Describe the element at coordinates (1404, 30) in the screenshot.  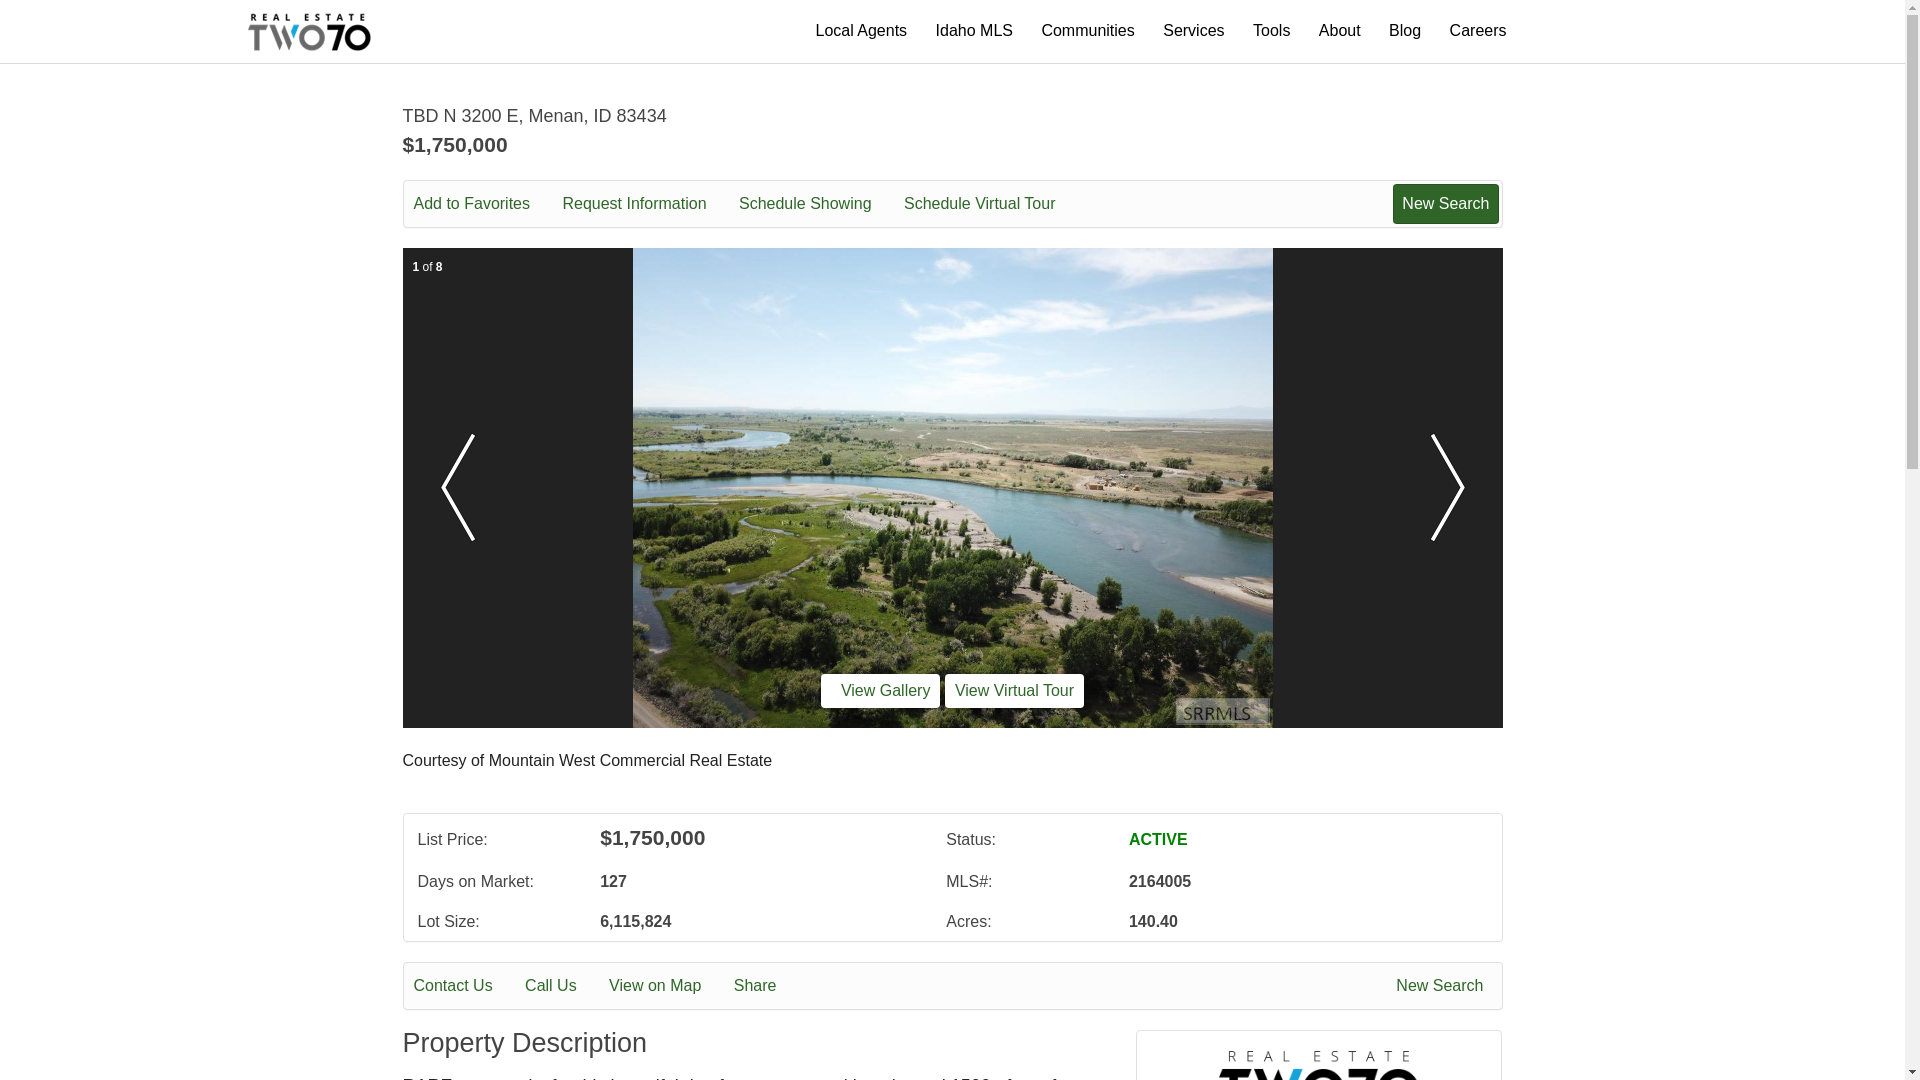
I see `Blog` at that location.